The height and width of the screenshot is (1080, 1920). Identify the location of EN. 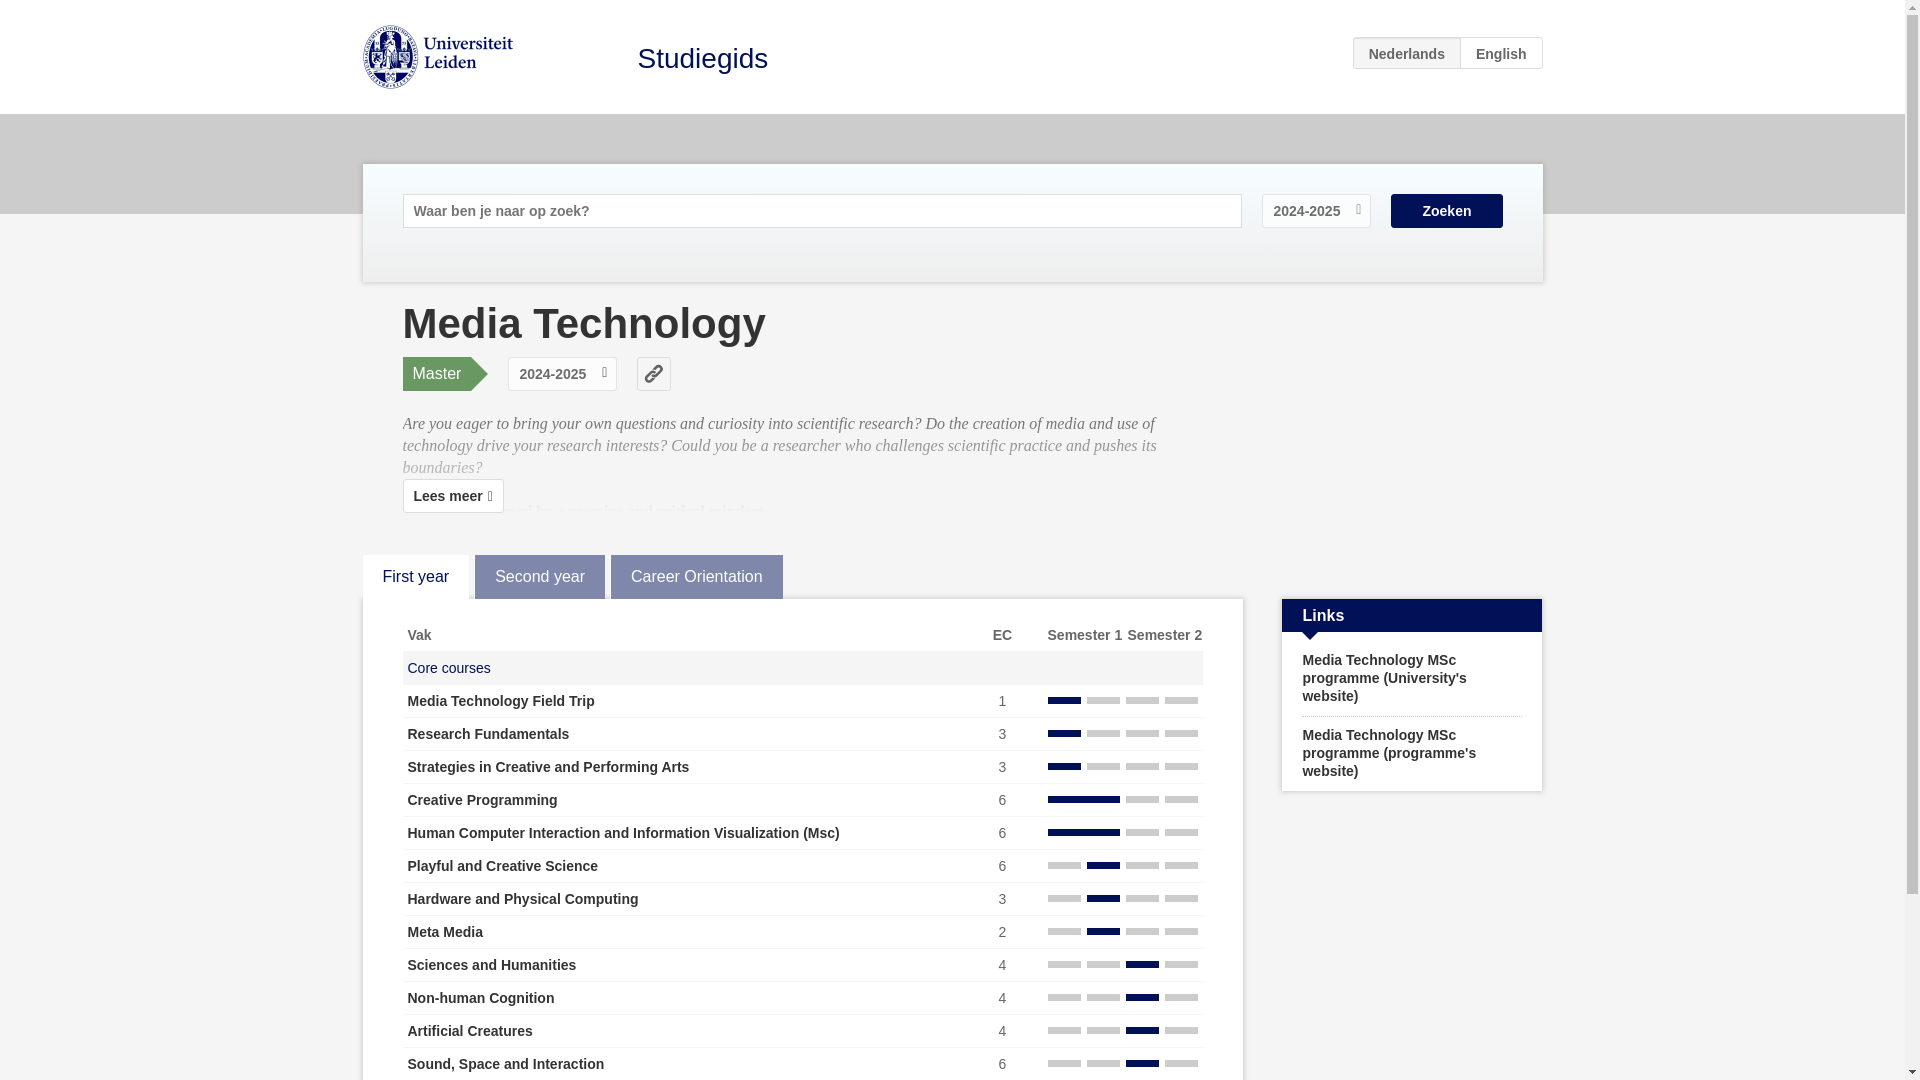
(1501, 52).